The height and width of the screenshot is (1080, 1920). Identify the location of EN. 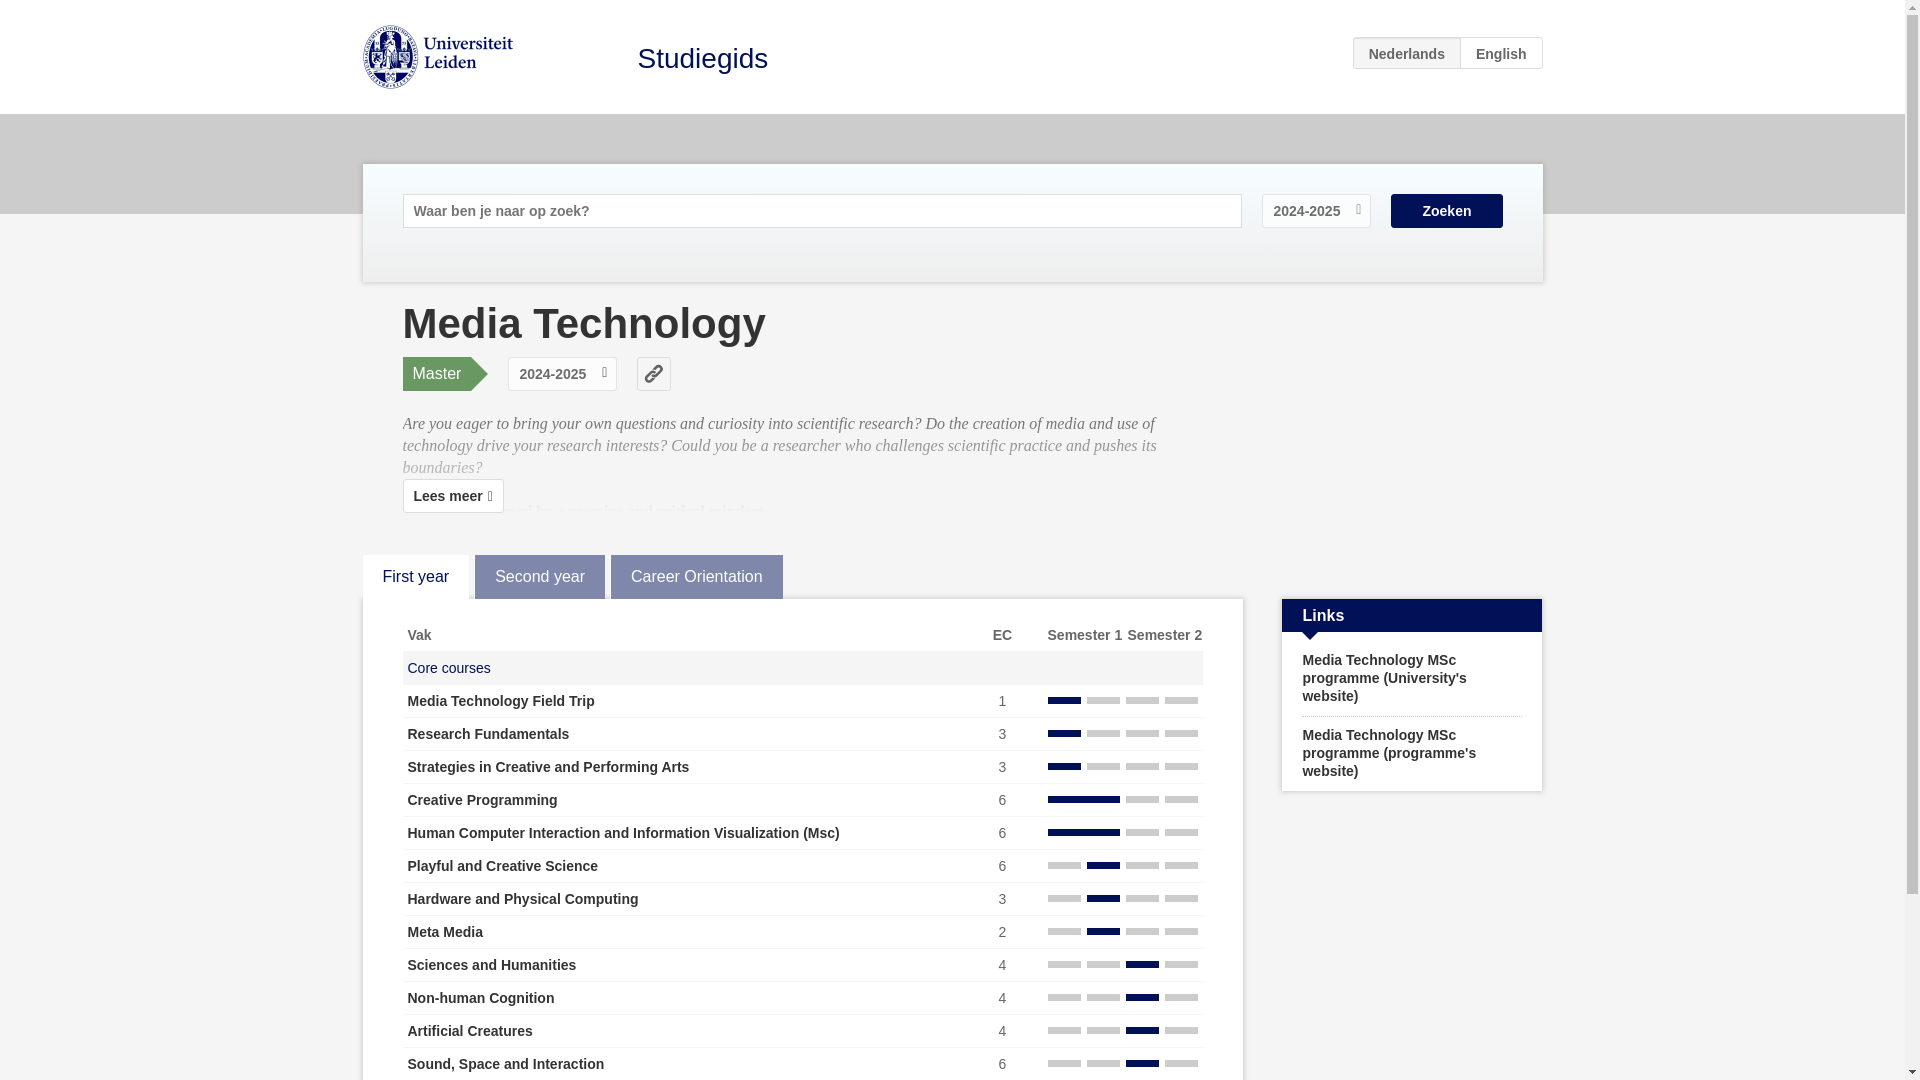
(1501, 52).